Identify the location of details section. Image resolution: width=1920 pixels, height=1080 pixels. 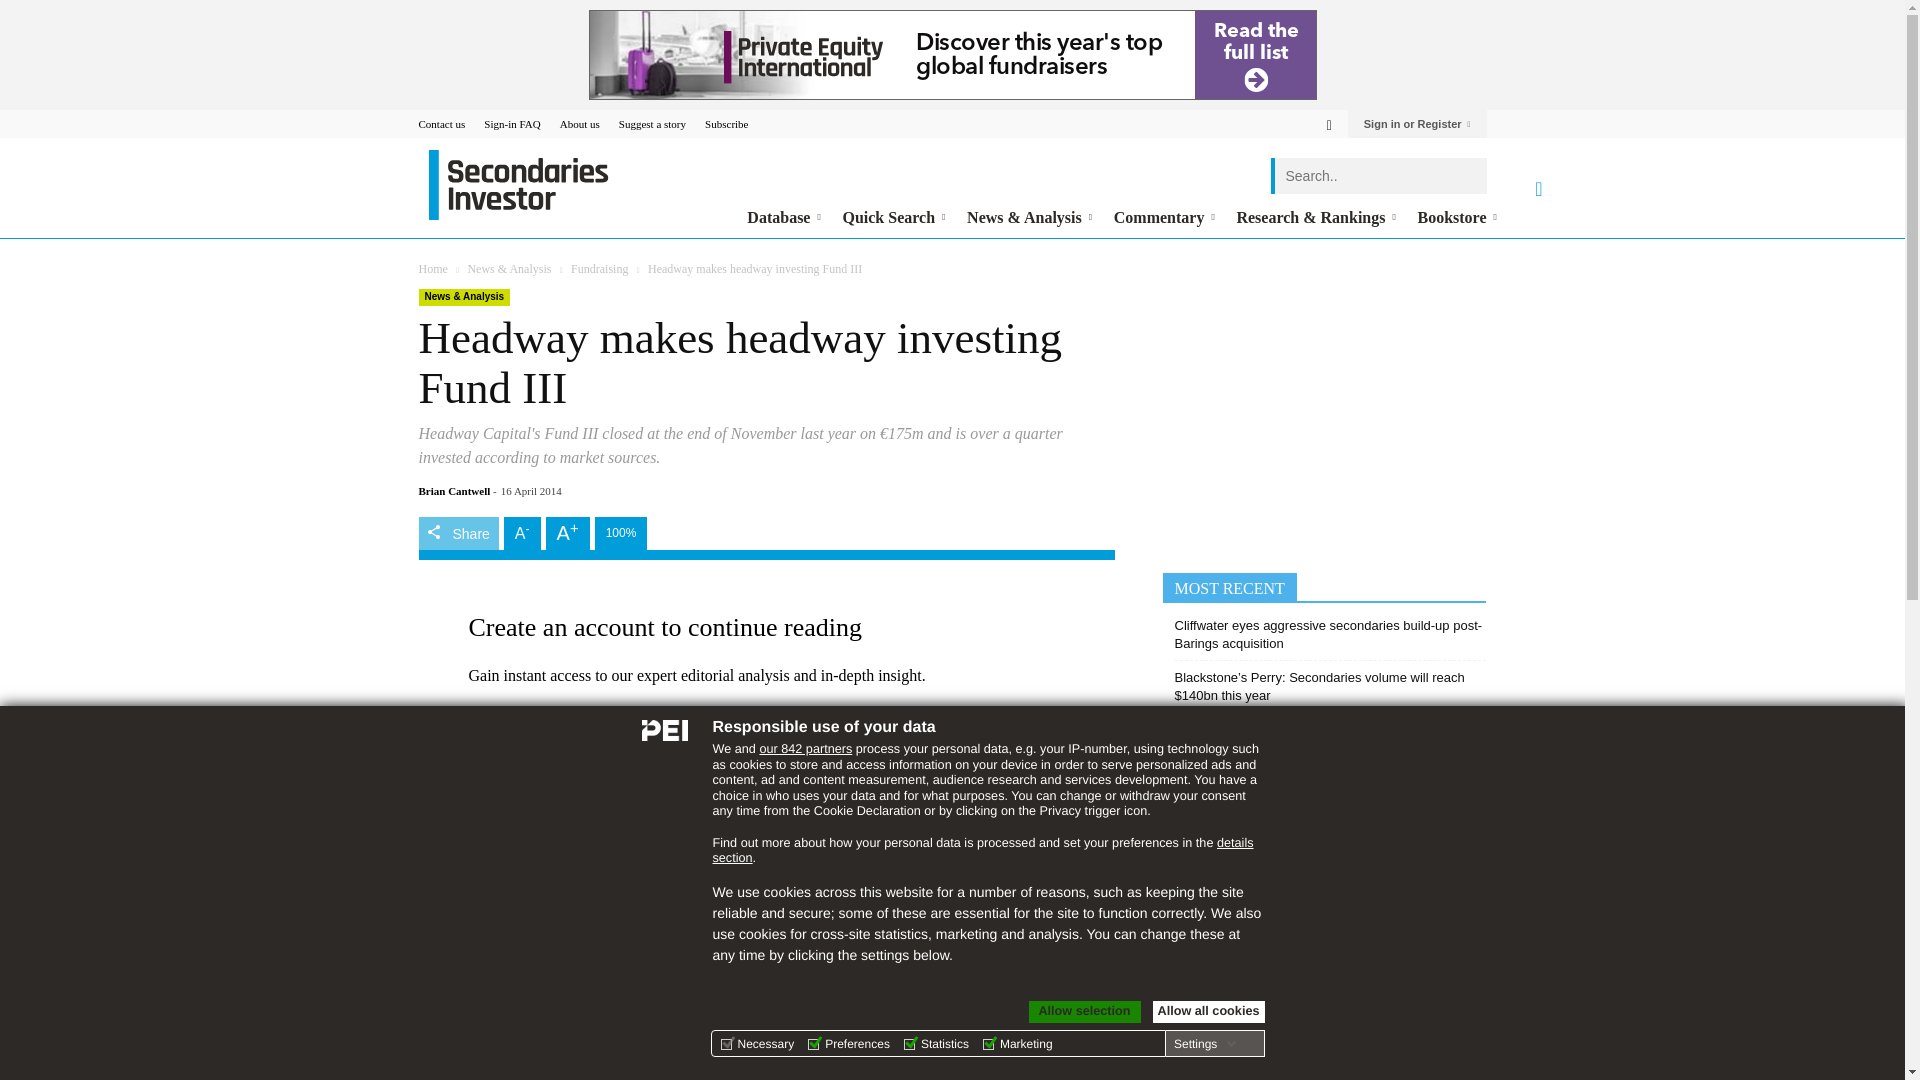
(982, 850).